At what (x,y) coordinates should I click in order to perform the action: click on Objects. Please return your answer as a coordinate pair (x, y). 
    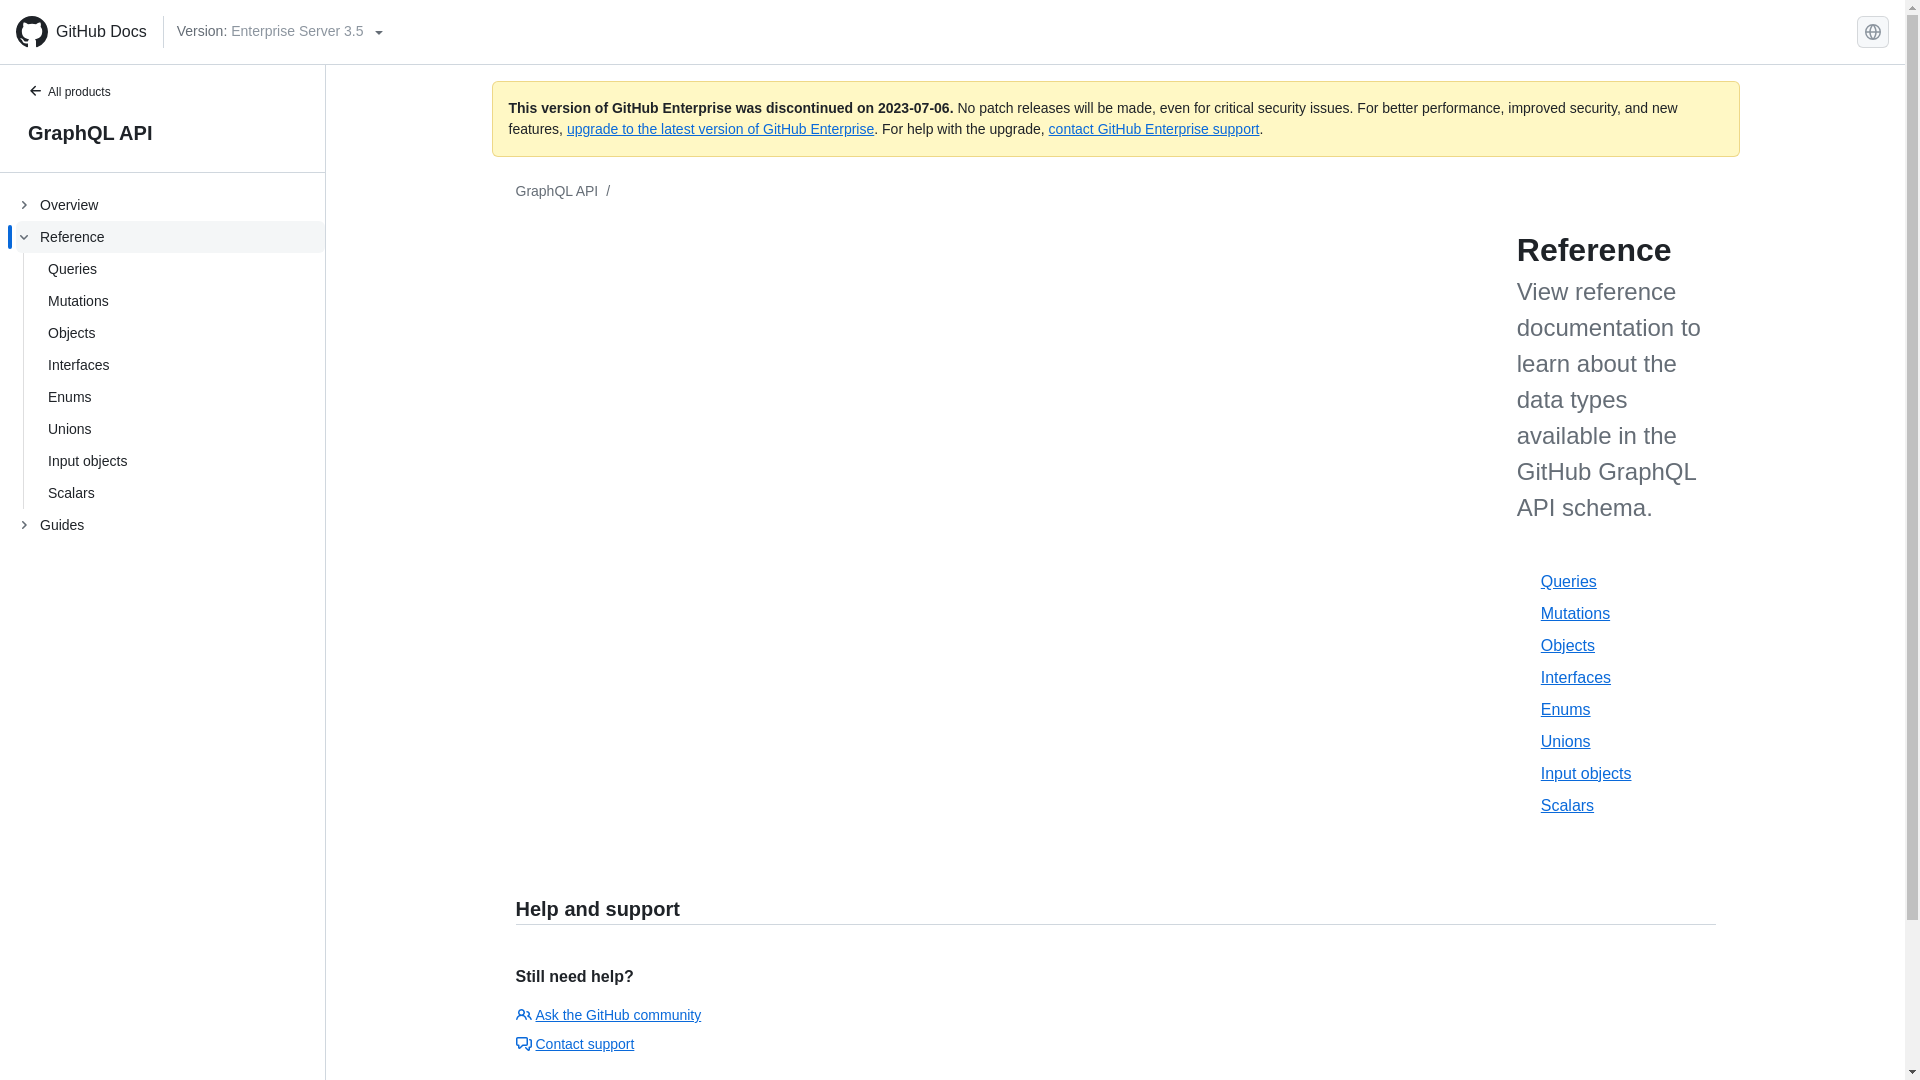
    Looking at the image, I should click on (170, 332).